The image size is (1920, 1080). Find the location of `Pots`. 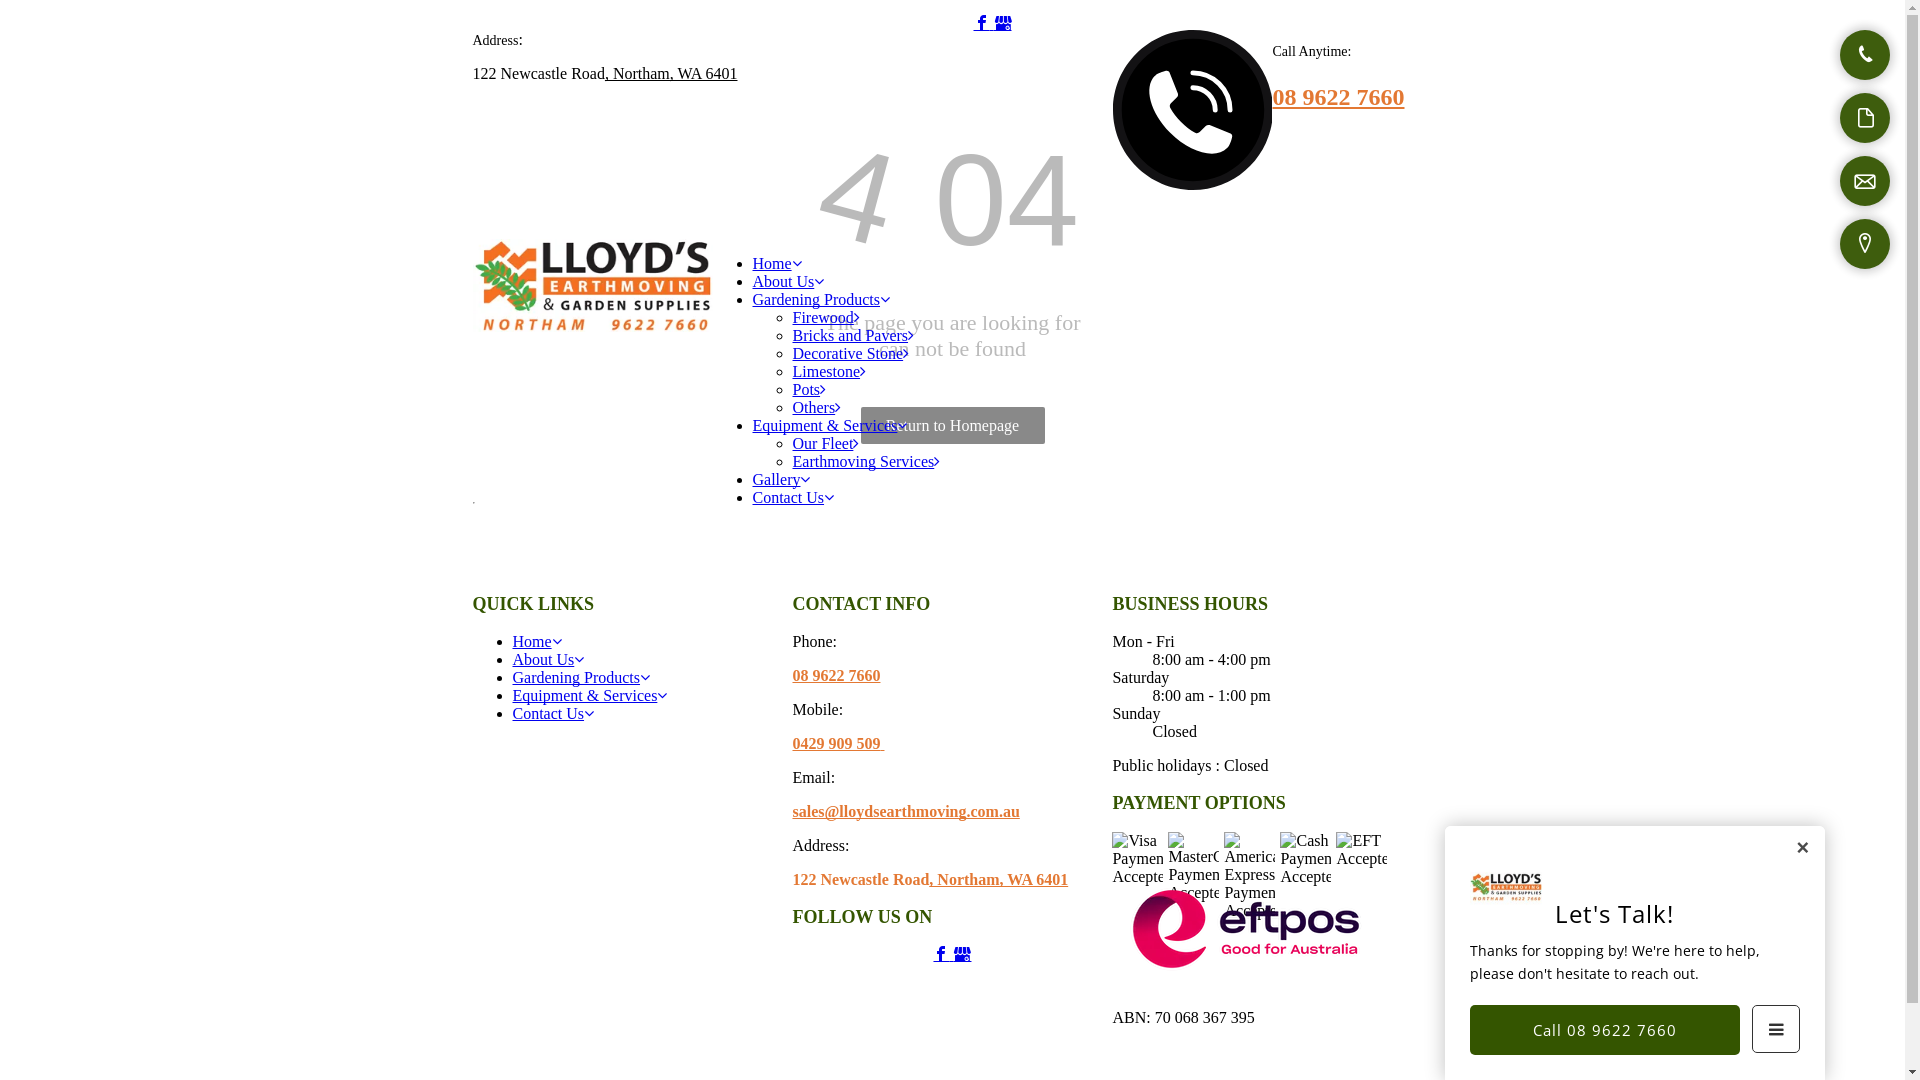

Pots is located at coordinates (809, 390).